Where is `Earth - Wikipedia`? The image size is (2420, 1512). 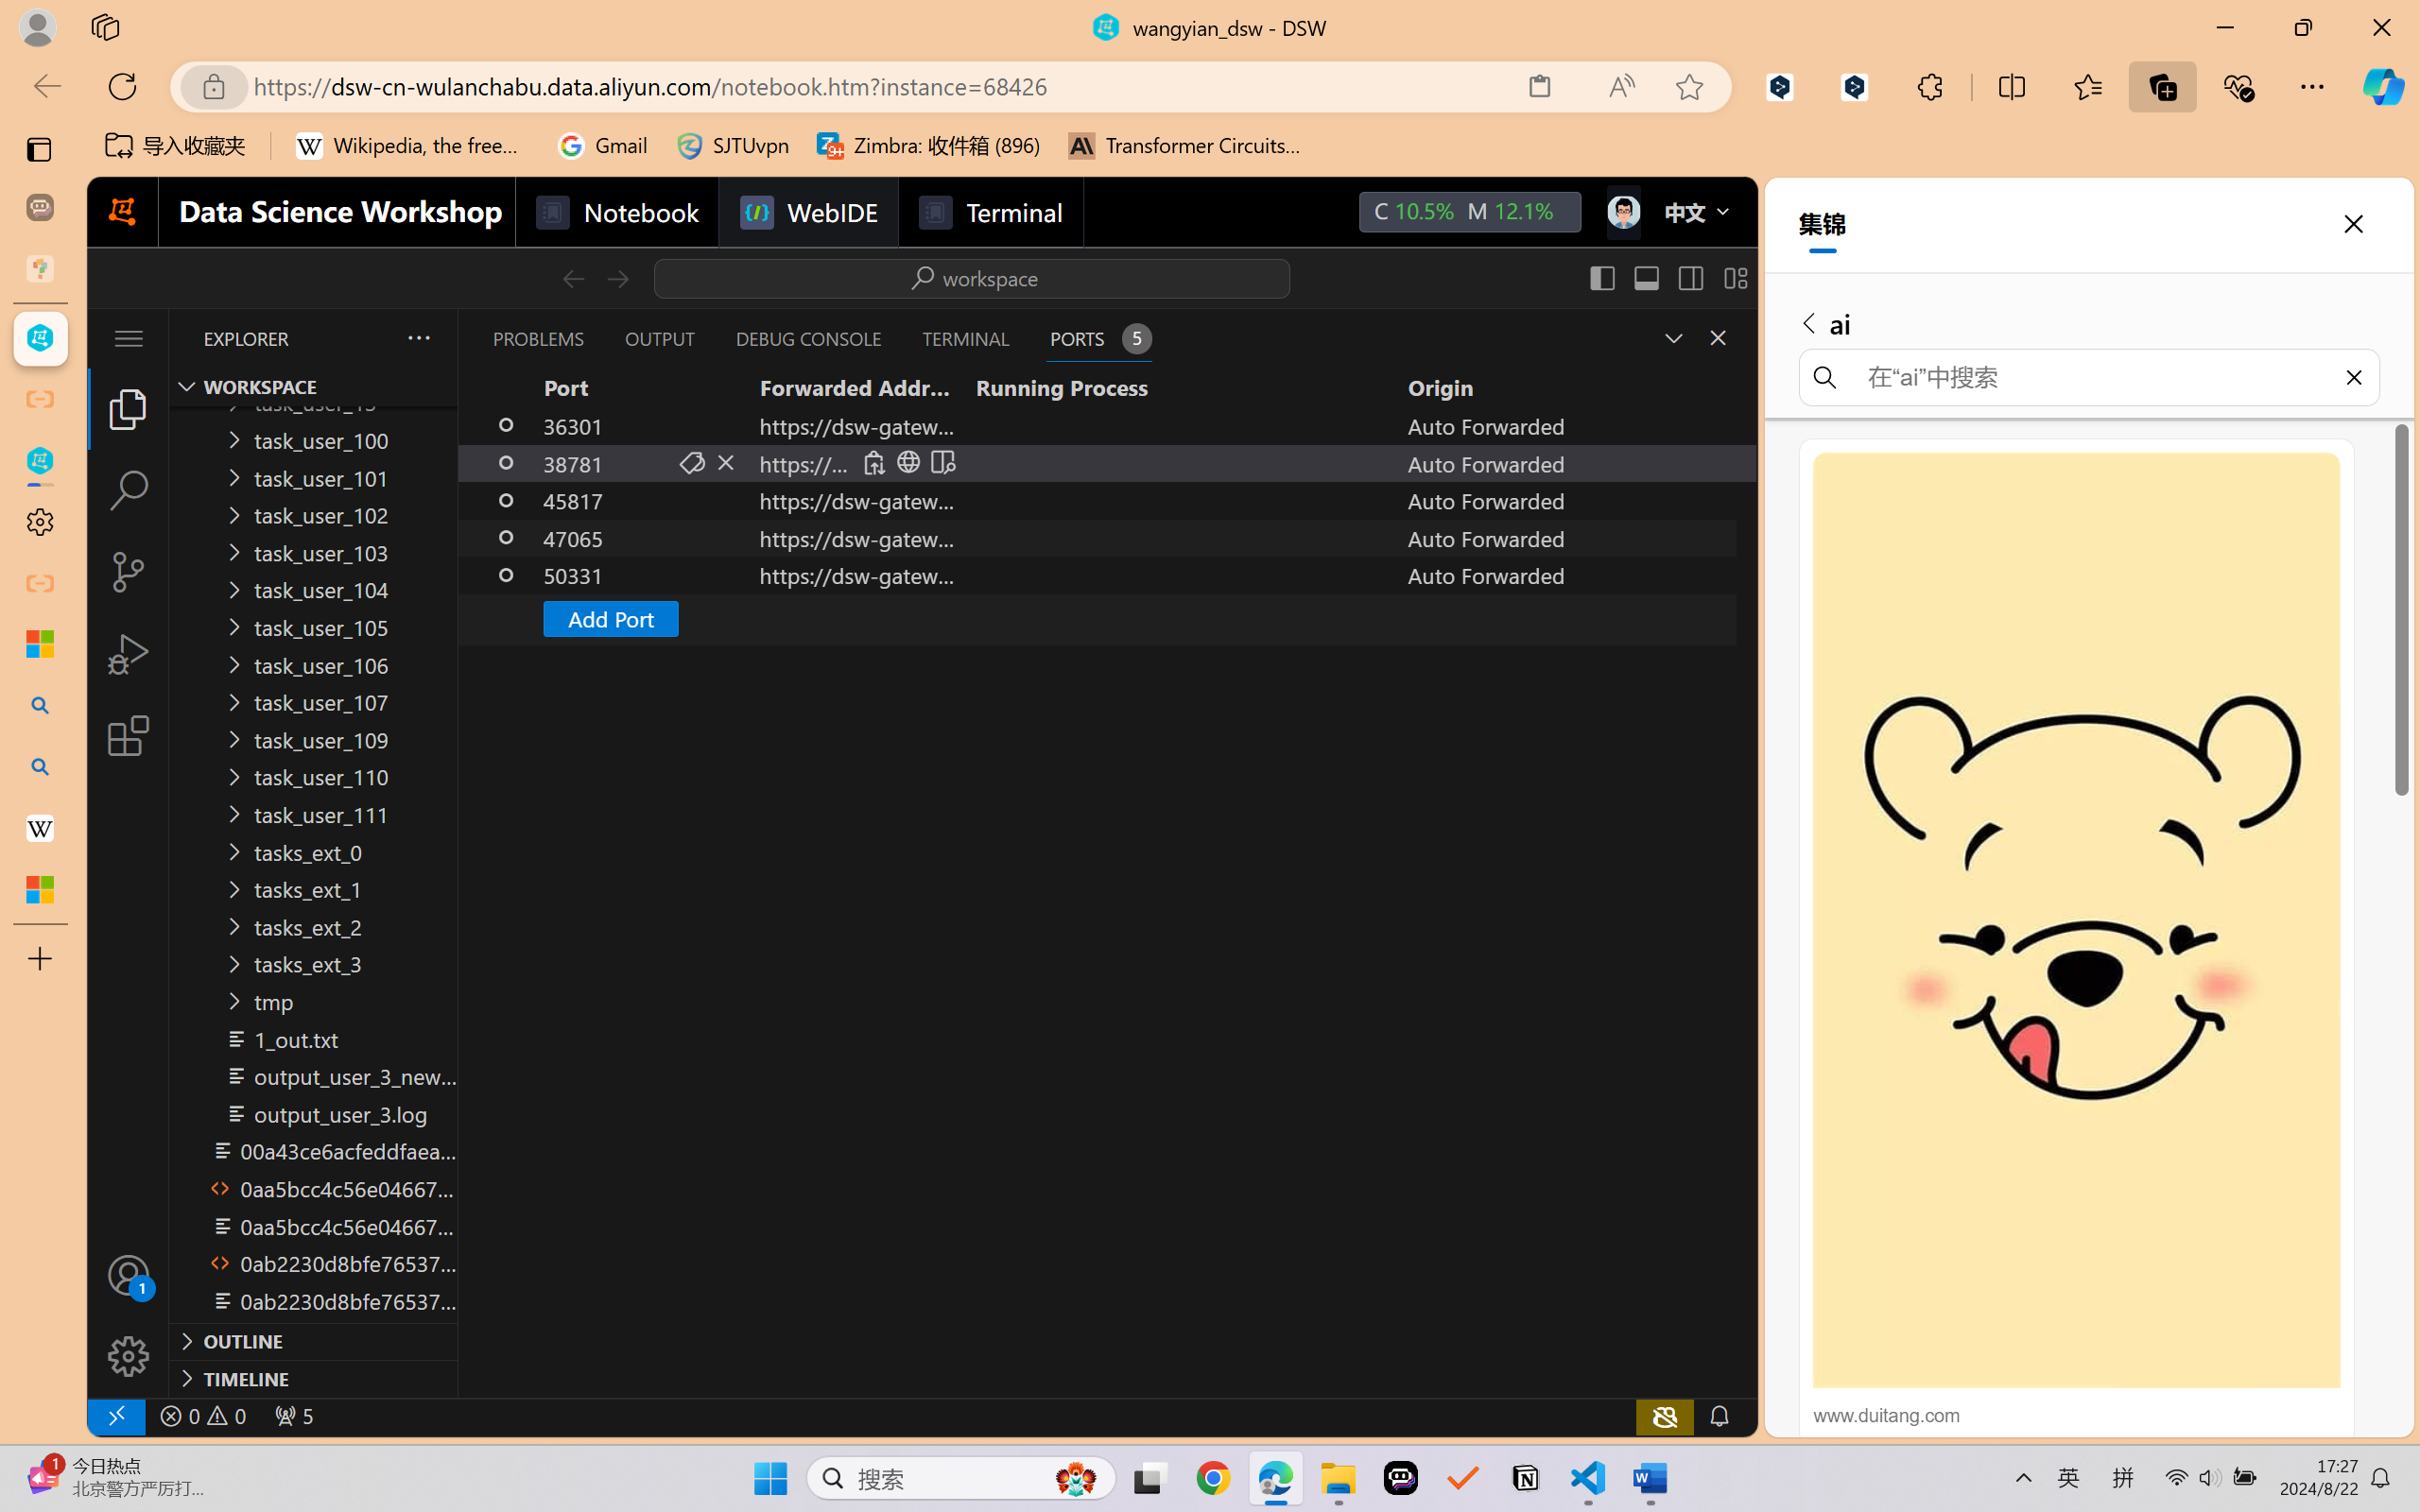 Earth - Wikipedia is located at coordinates (40, 828).